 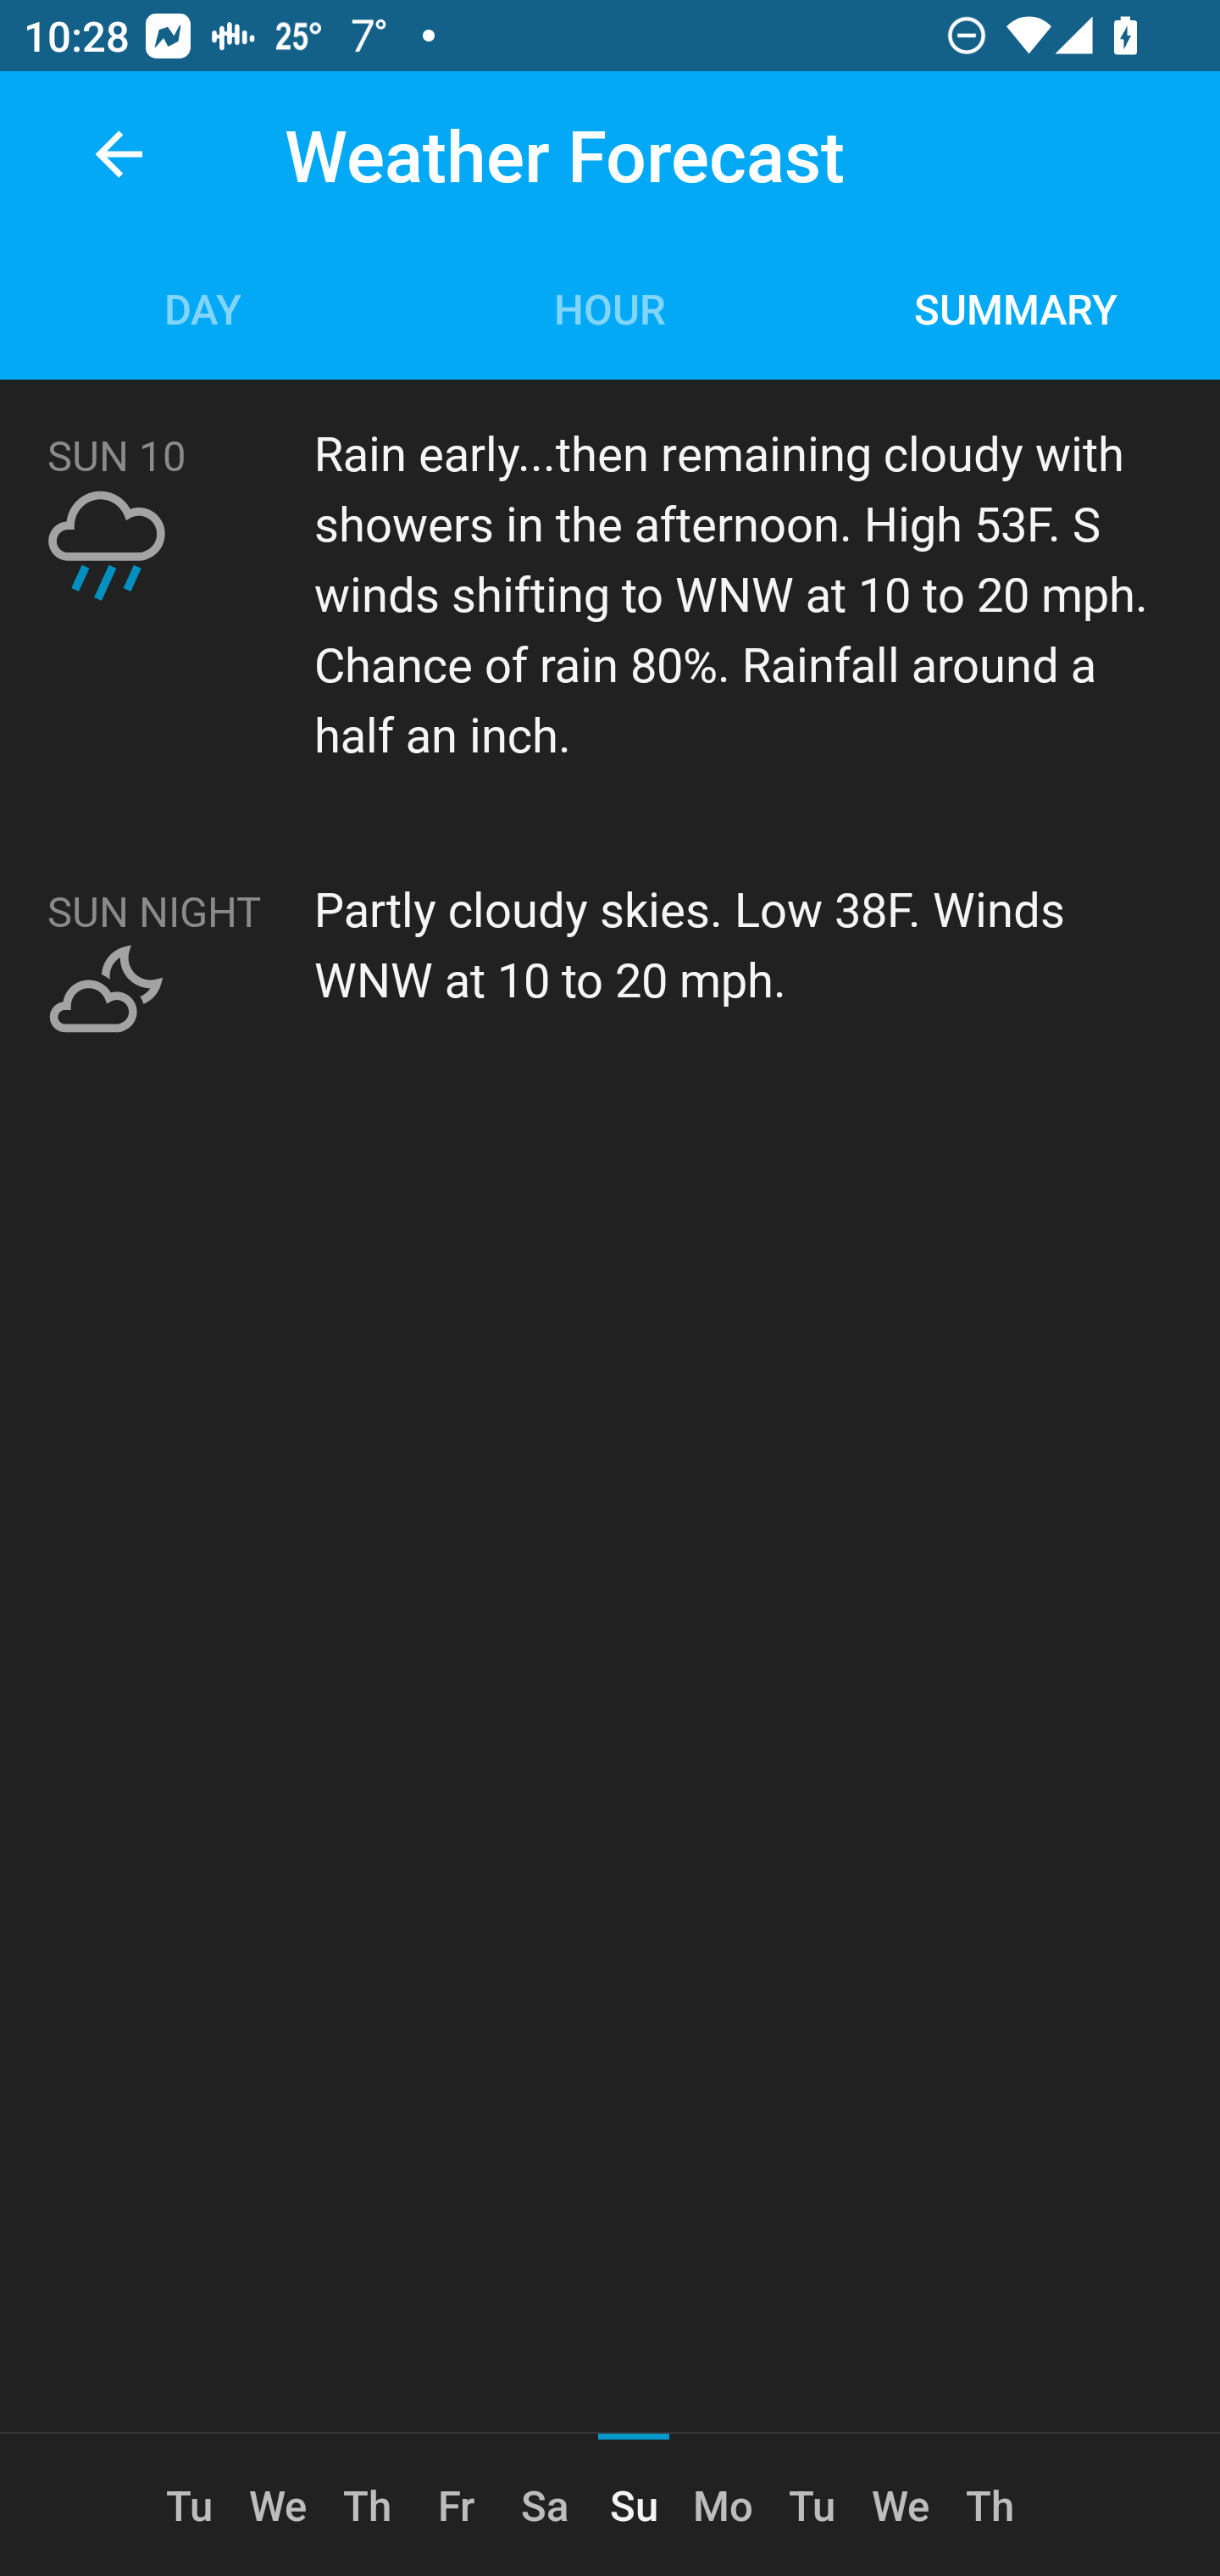 I want to click on Fr, so click(x=456, y=2505).